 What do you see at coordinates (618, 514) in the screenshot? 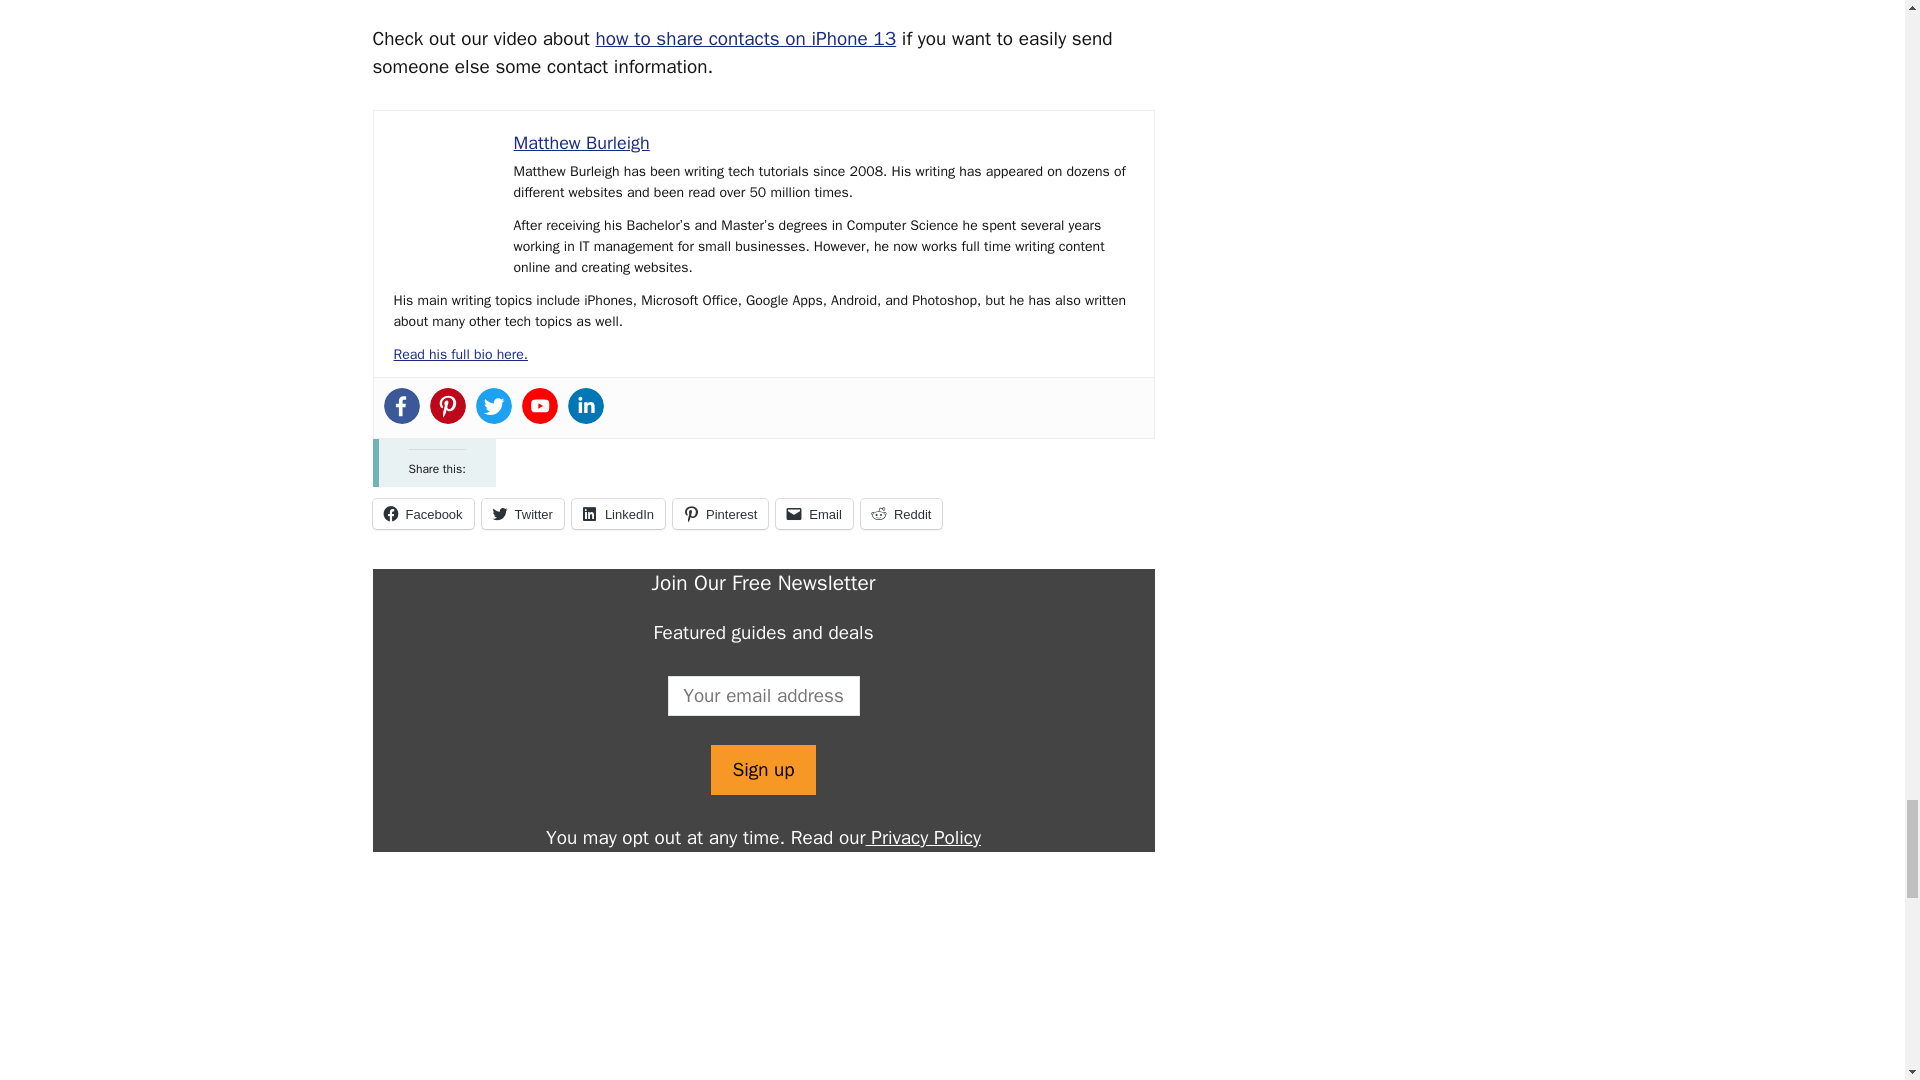
I see `LinkedIn` at bounding box center [618, 514].